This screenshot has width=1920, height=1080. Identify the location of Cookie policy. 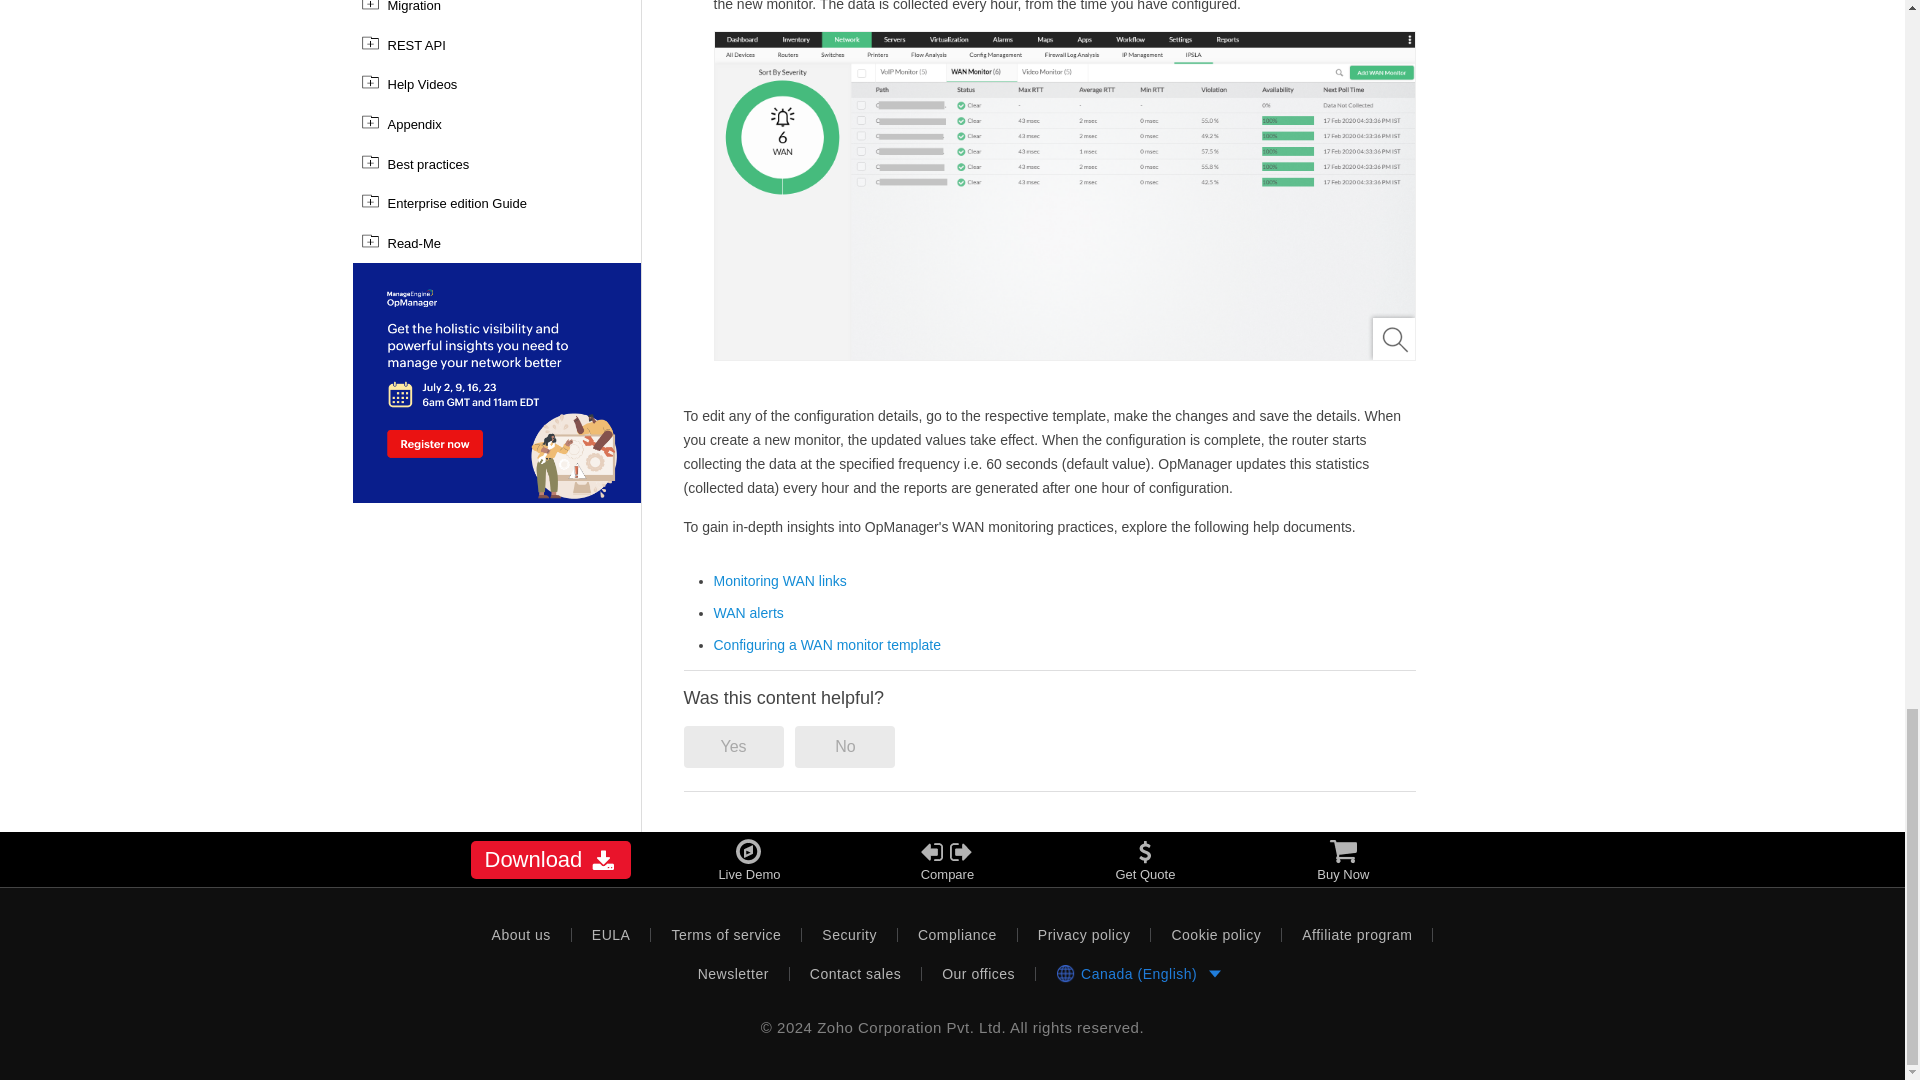
(1216, 934).